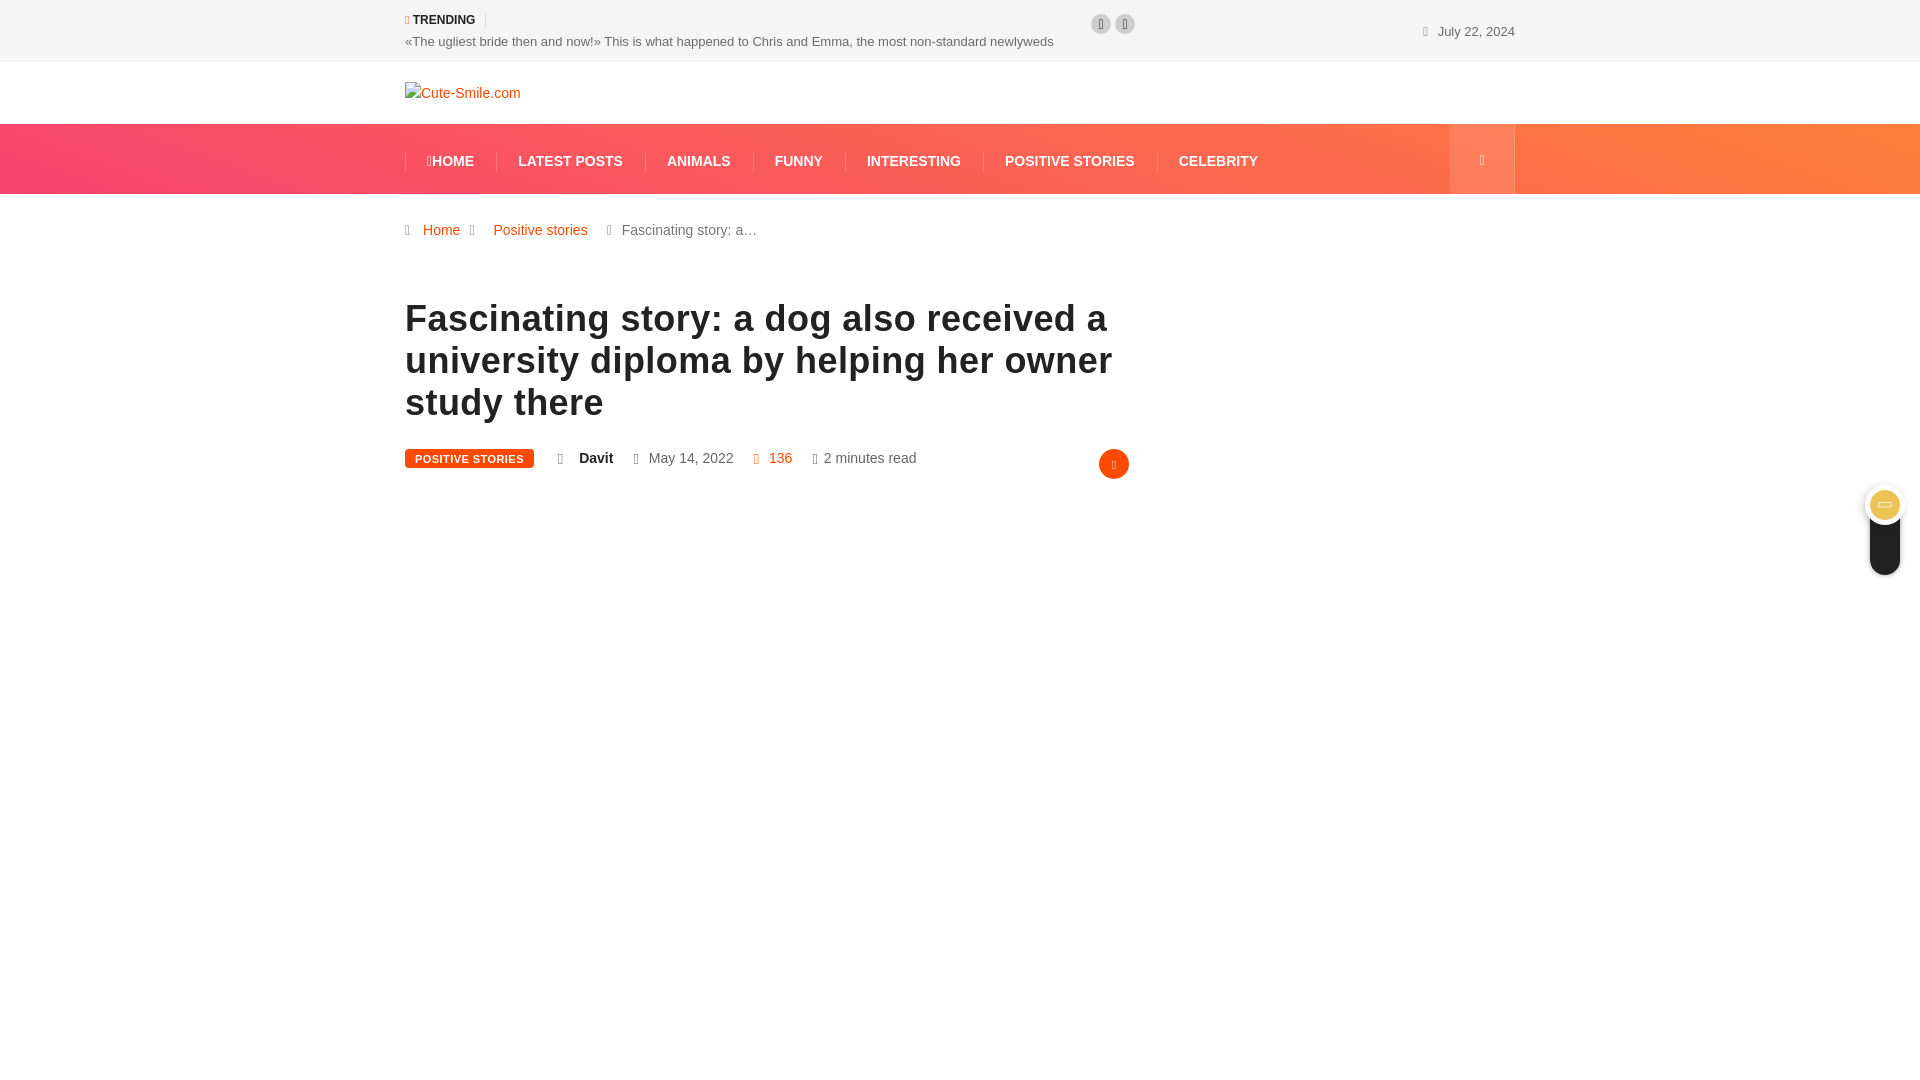 The width and height of the screenshot is (1920, 1080). I want to click on INTERESTING, so click(914, 161).